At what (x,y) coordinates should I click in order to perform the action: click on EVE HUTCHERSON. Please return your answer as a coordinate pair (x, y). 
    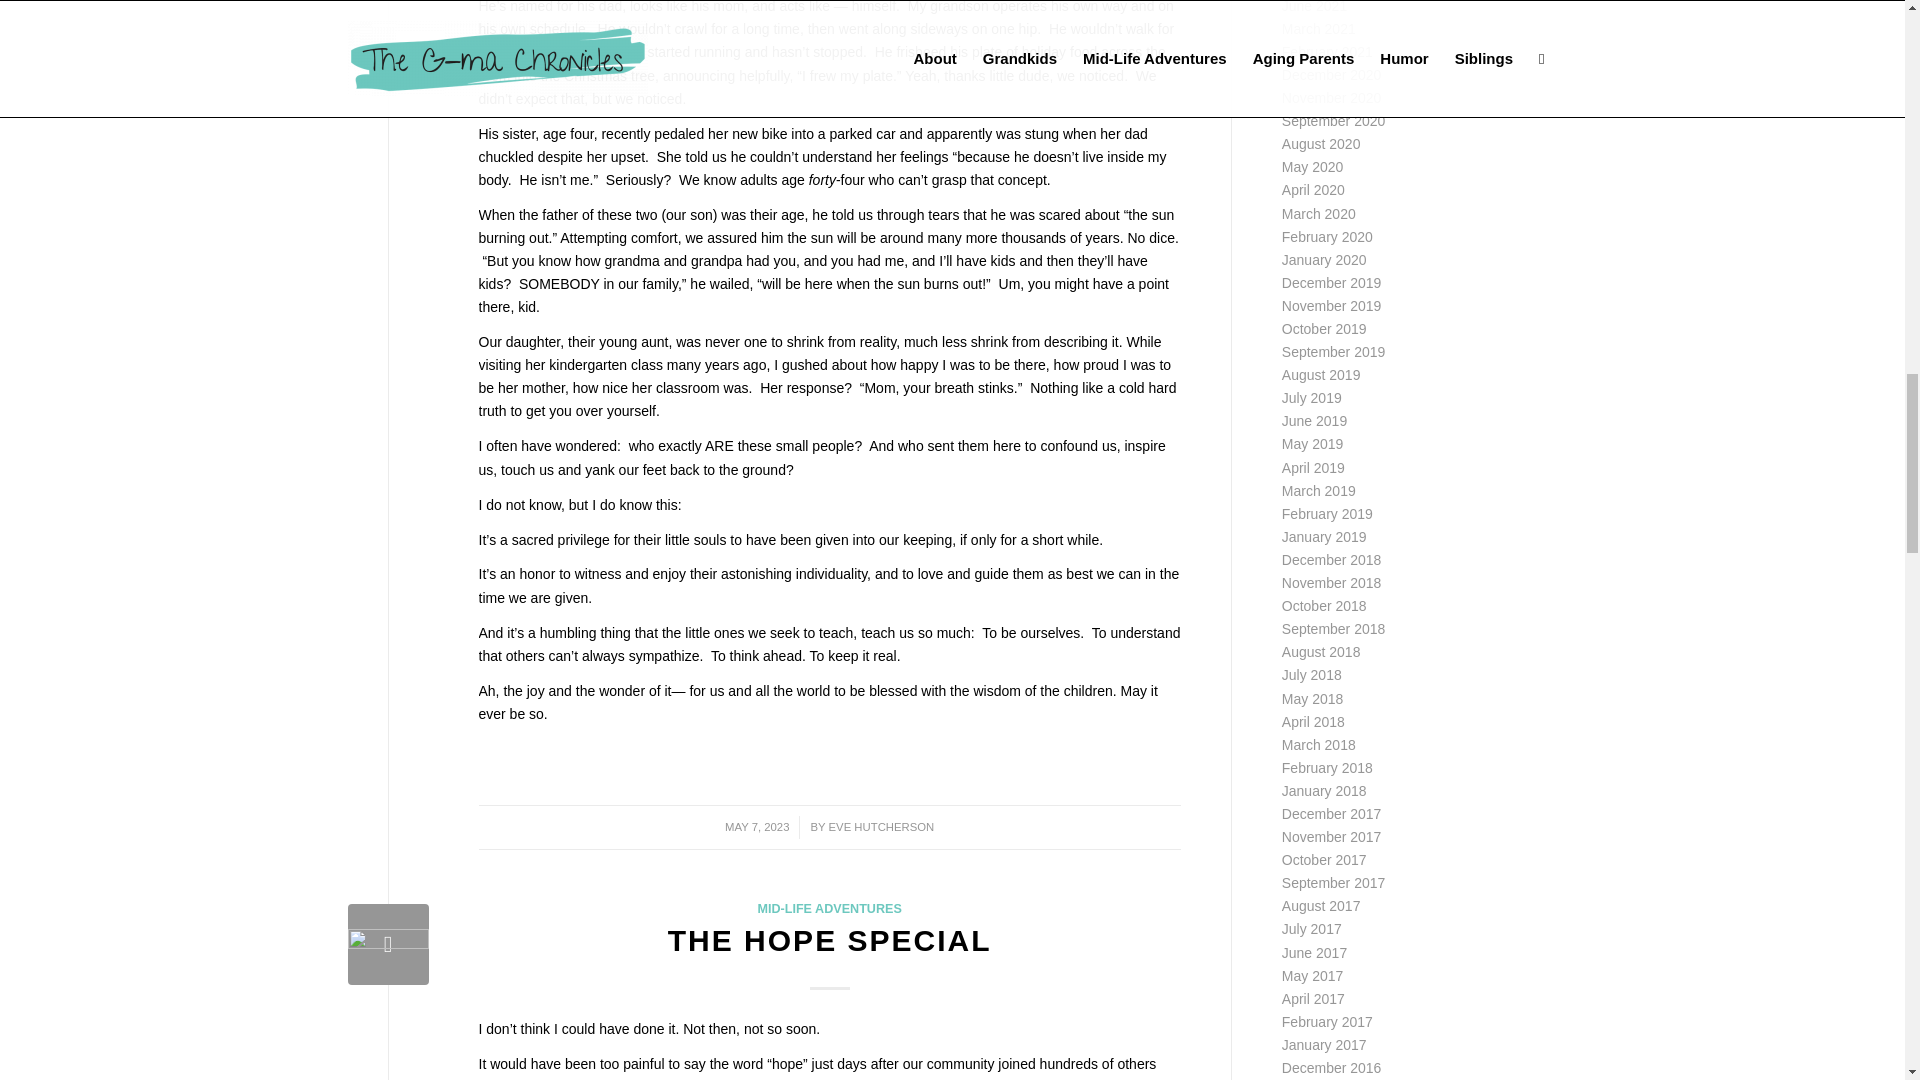
    Looking at the image, I should click on (882, 826).